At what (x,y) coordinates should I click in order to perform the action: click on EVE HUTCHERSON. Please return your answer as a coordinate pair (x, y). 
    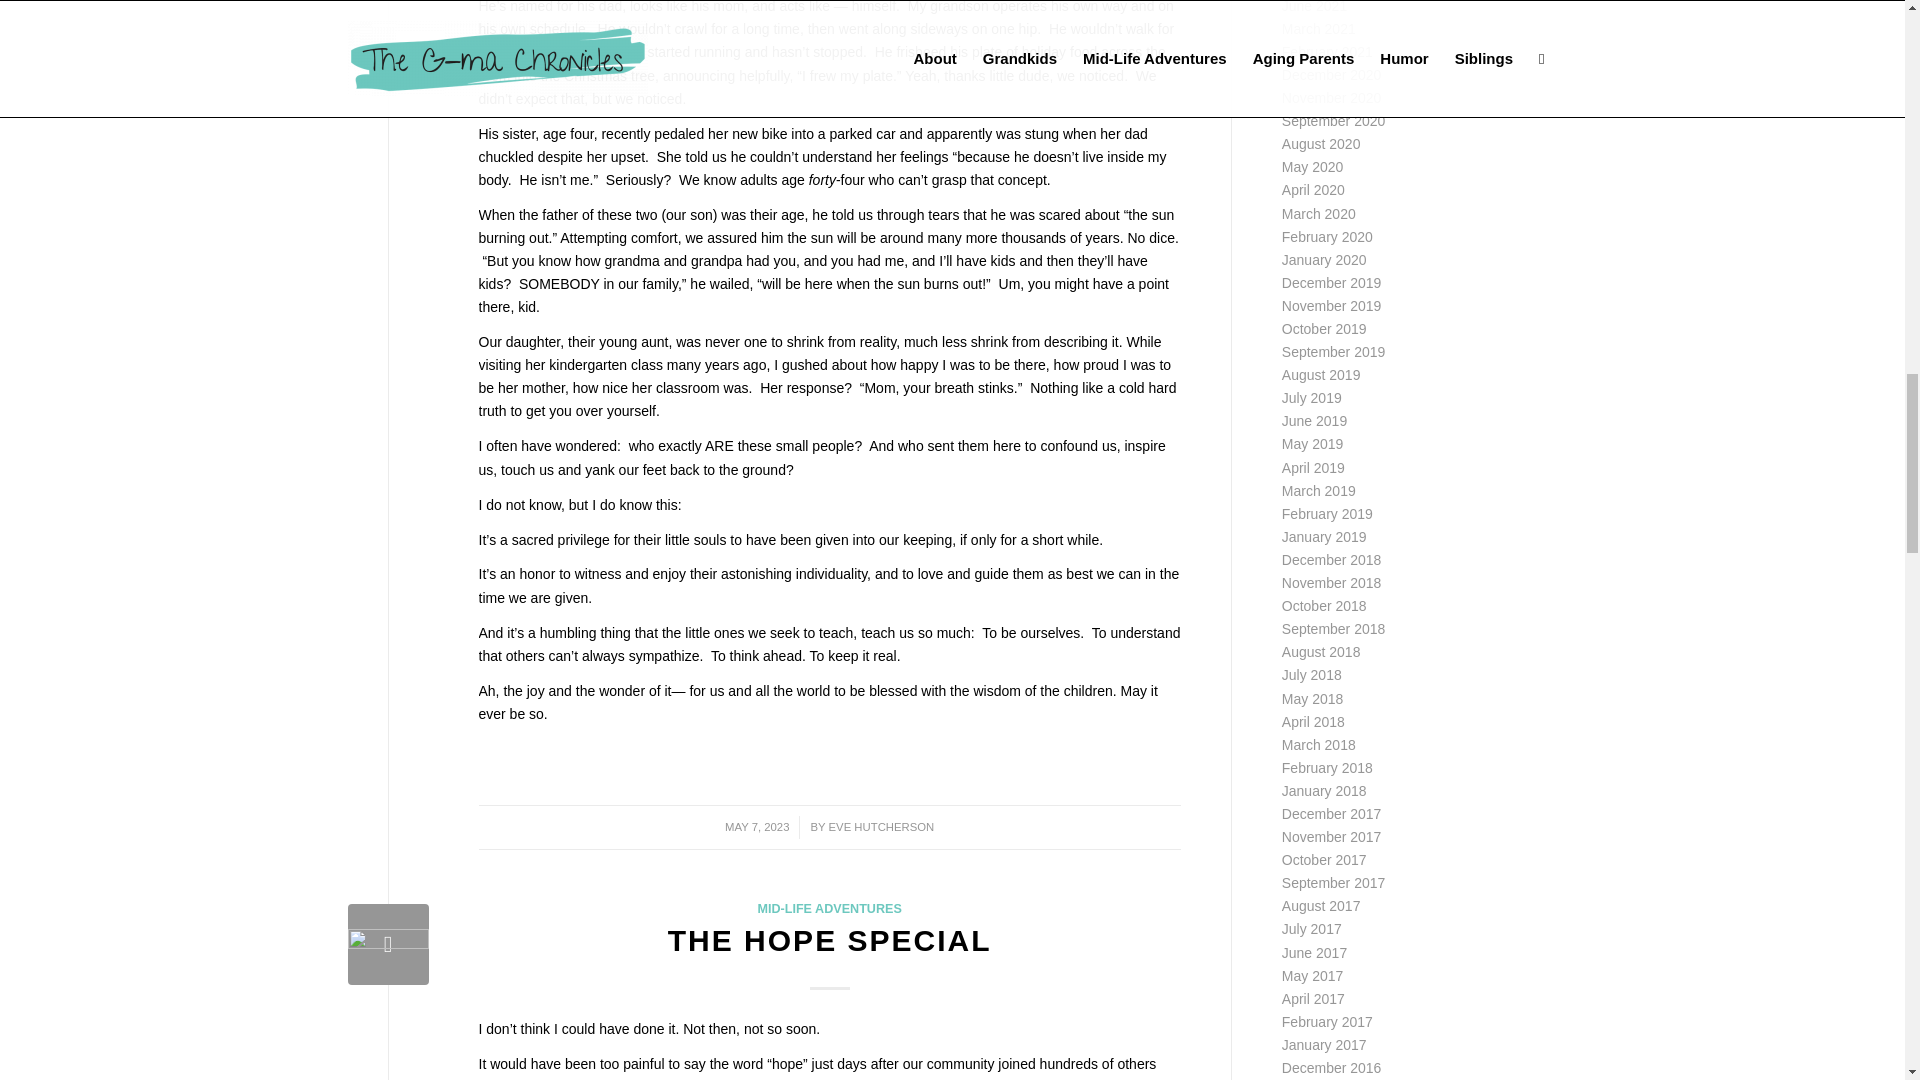
    Looking at the image, I should click on (882, 826).